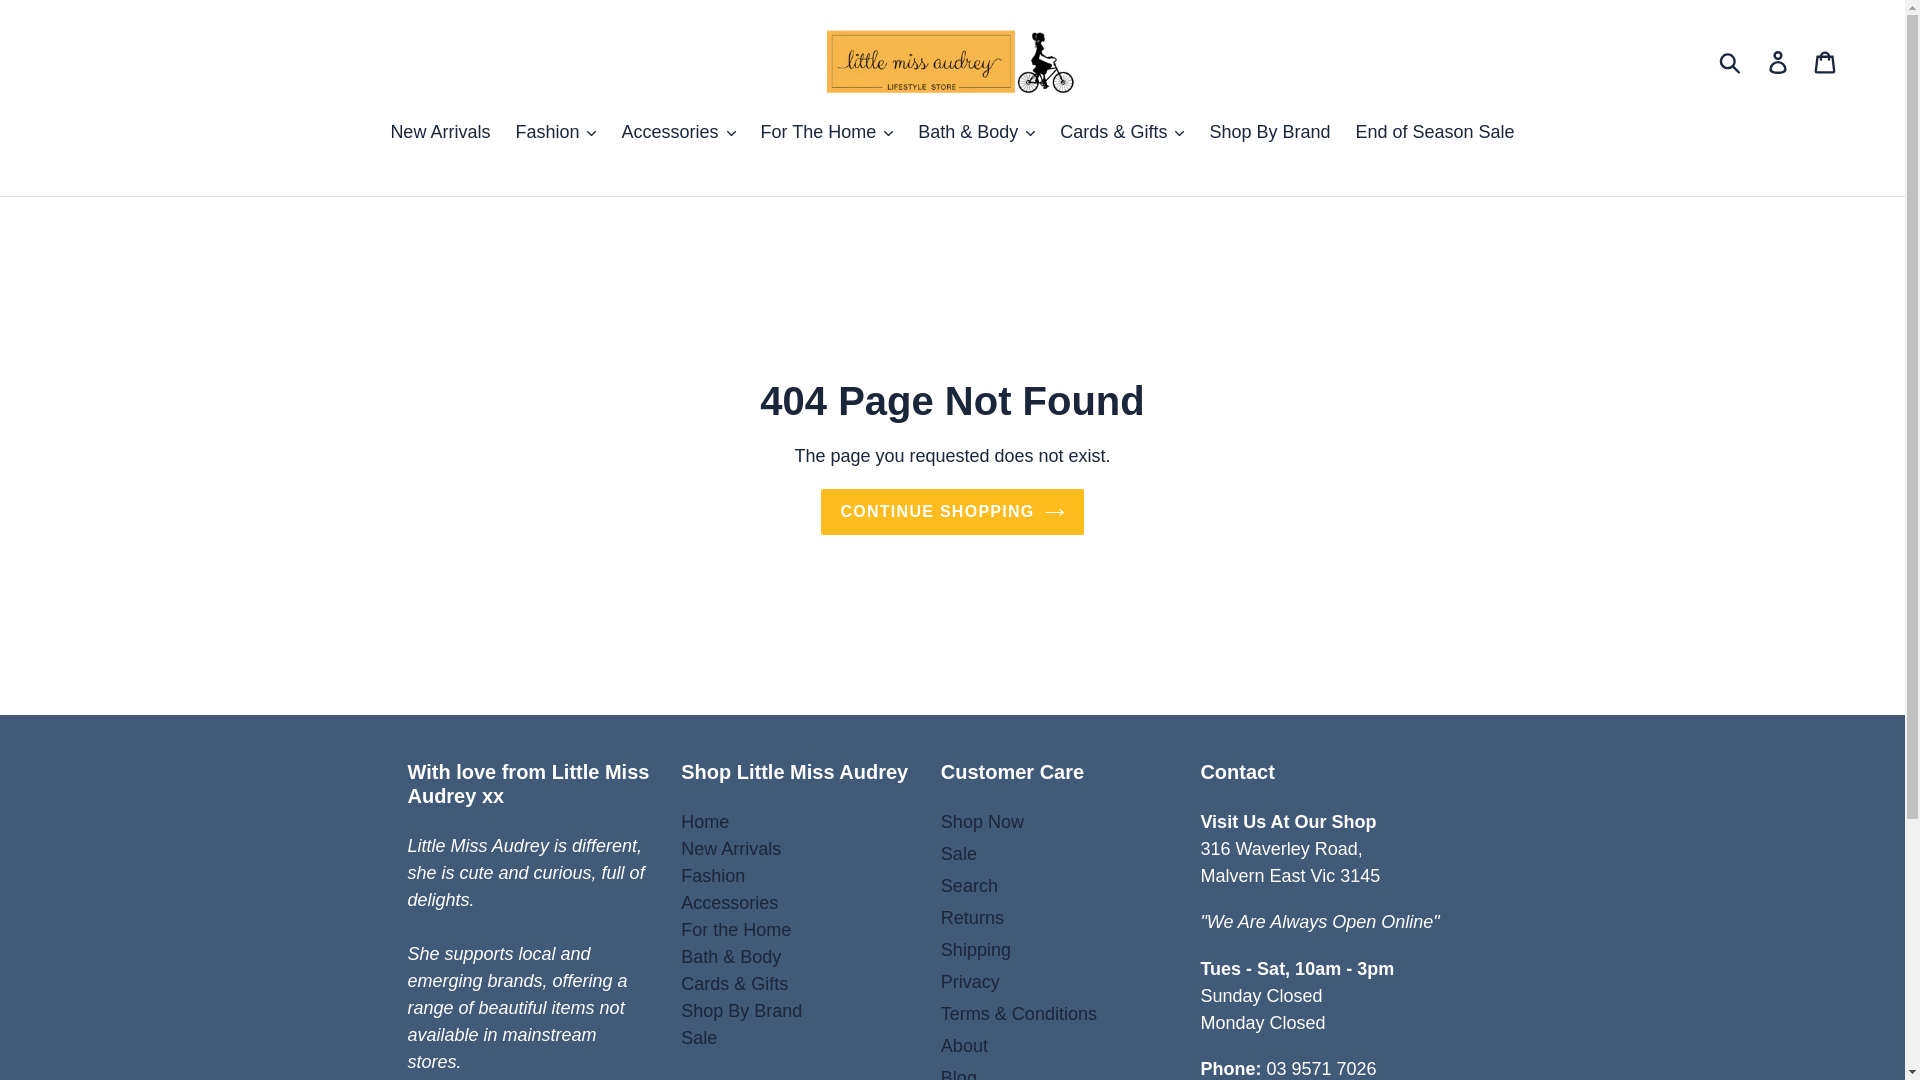 The image size is (1920, 1080). Describe the element at coordinates (698, 1038) in the screenshot. I see `Sale` at that location.